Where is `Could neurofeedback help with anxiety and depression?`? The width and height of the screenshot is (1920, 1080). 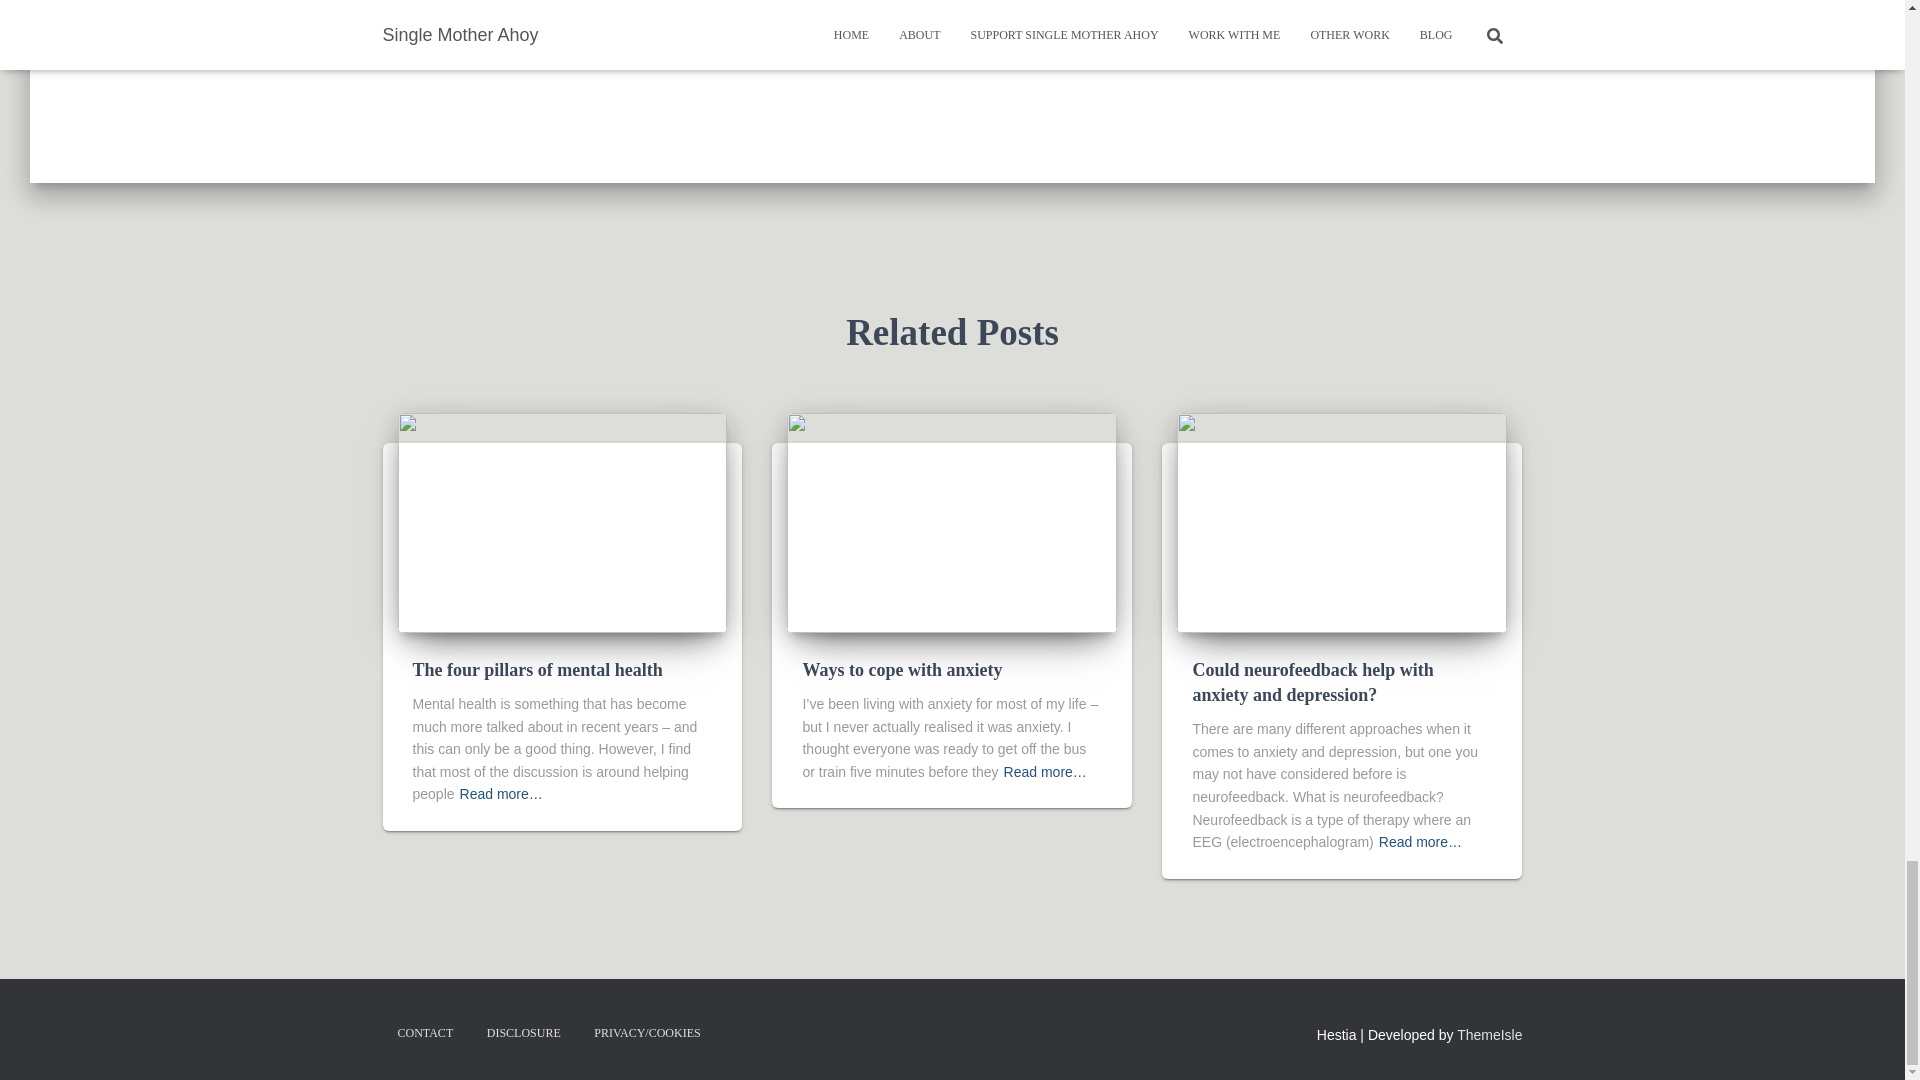
Could neurofeedback help with anxiety and depression? is located at coordinates (1312, 682).